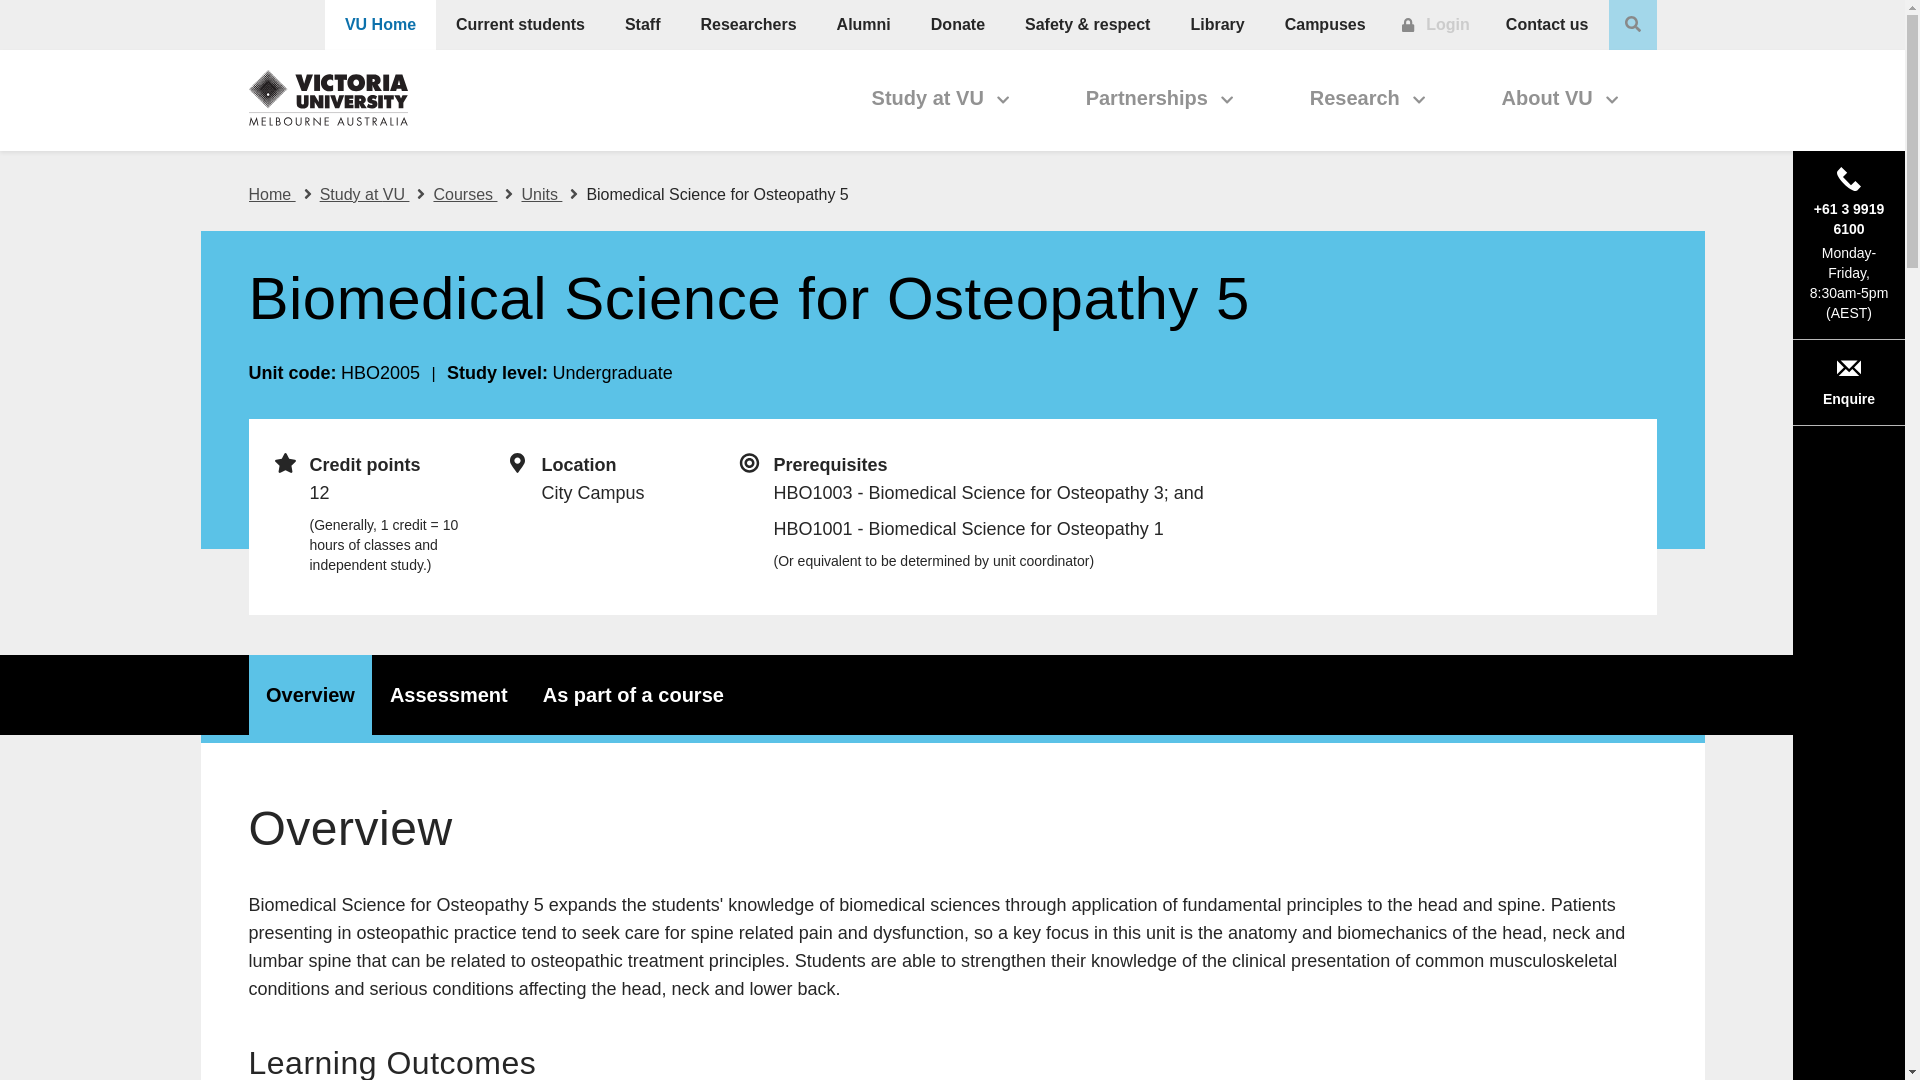 This screenshot has height=1080, width=1920. I want to click on Login, so click(1848, 382).